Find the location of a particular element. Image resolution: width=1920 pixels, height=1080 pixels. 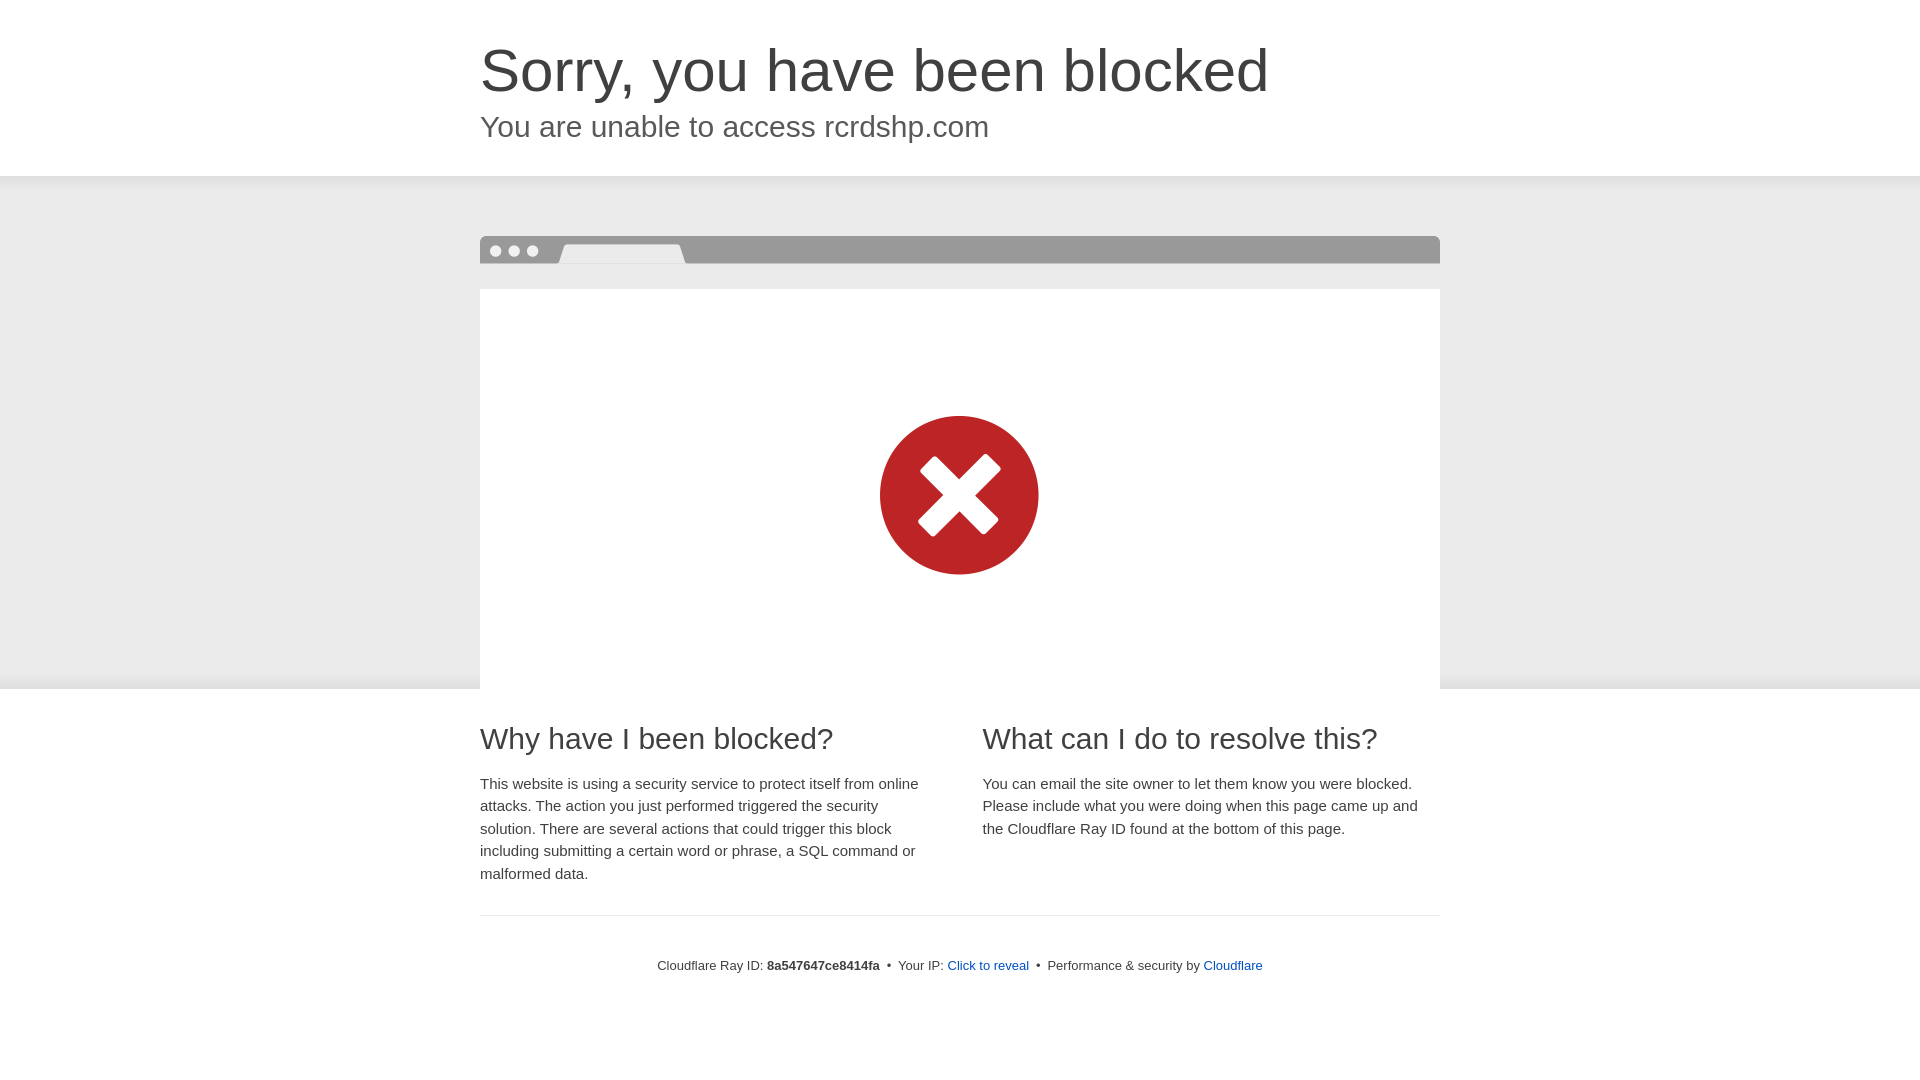

Cloudflare is located at coordinates (1233, 965).